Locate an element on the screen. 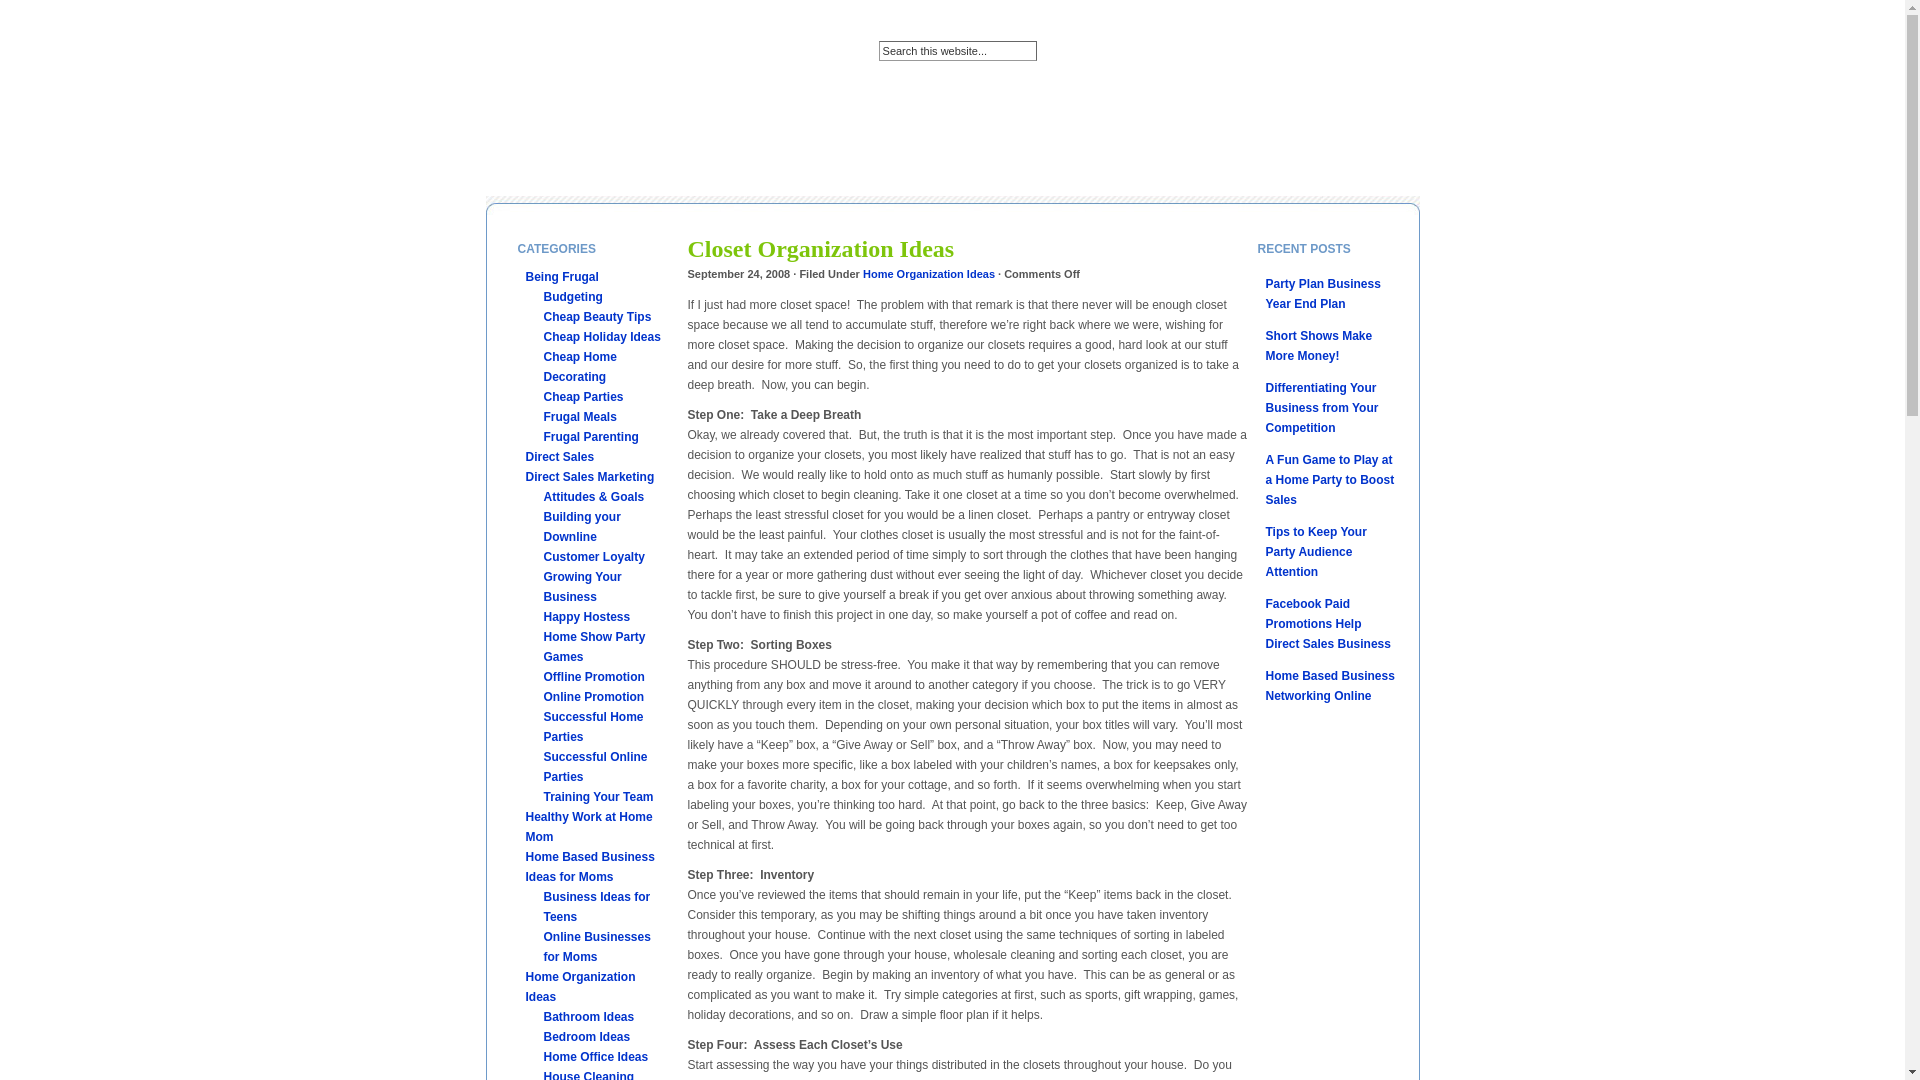  GO is located at coordinates (1056, 50).